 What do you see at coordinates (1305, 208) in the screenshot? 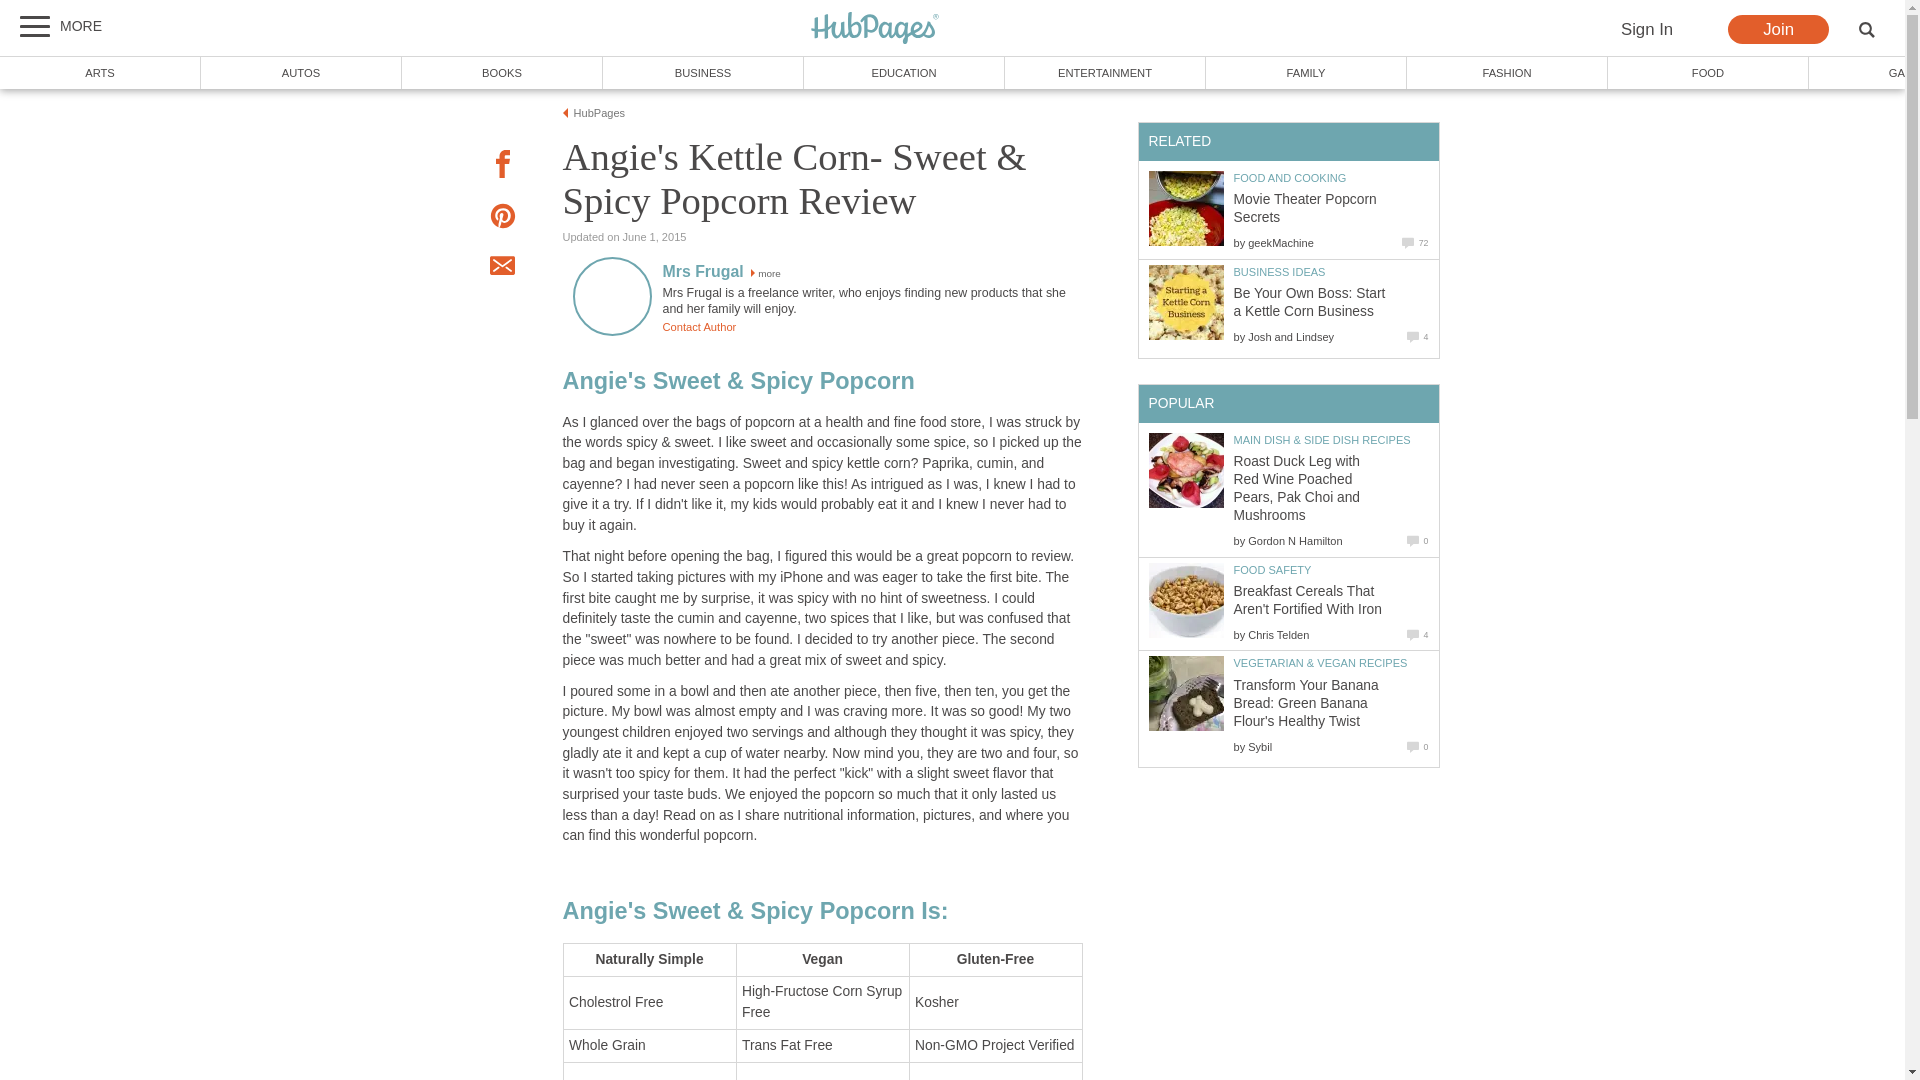
I see `Movie Theater Popcorn Secrets` at bounding box center [1305, 208].